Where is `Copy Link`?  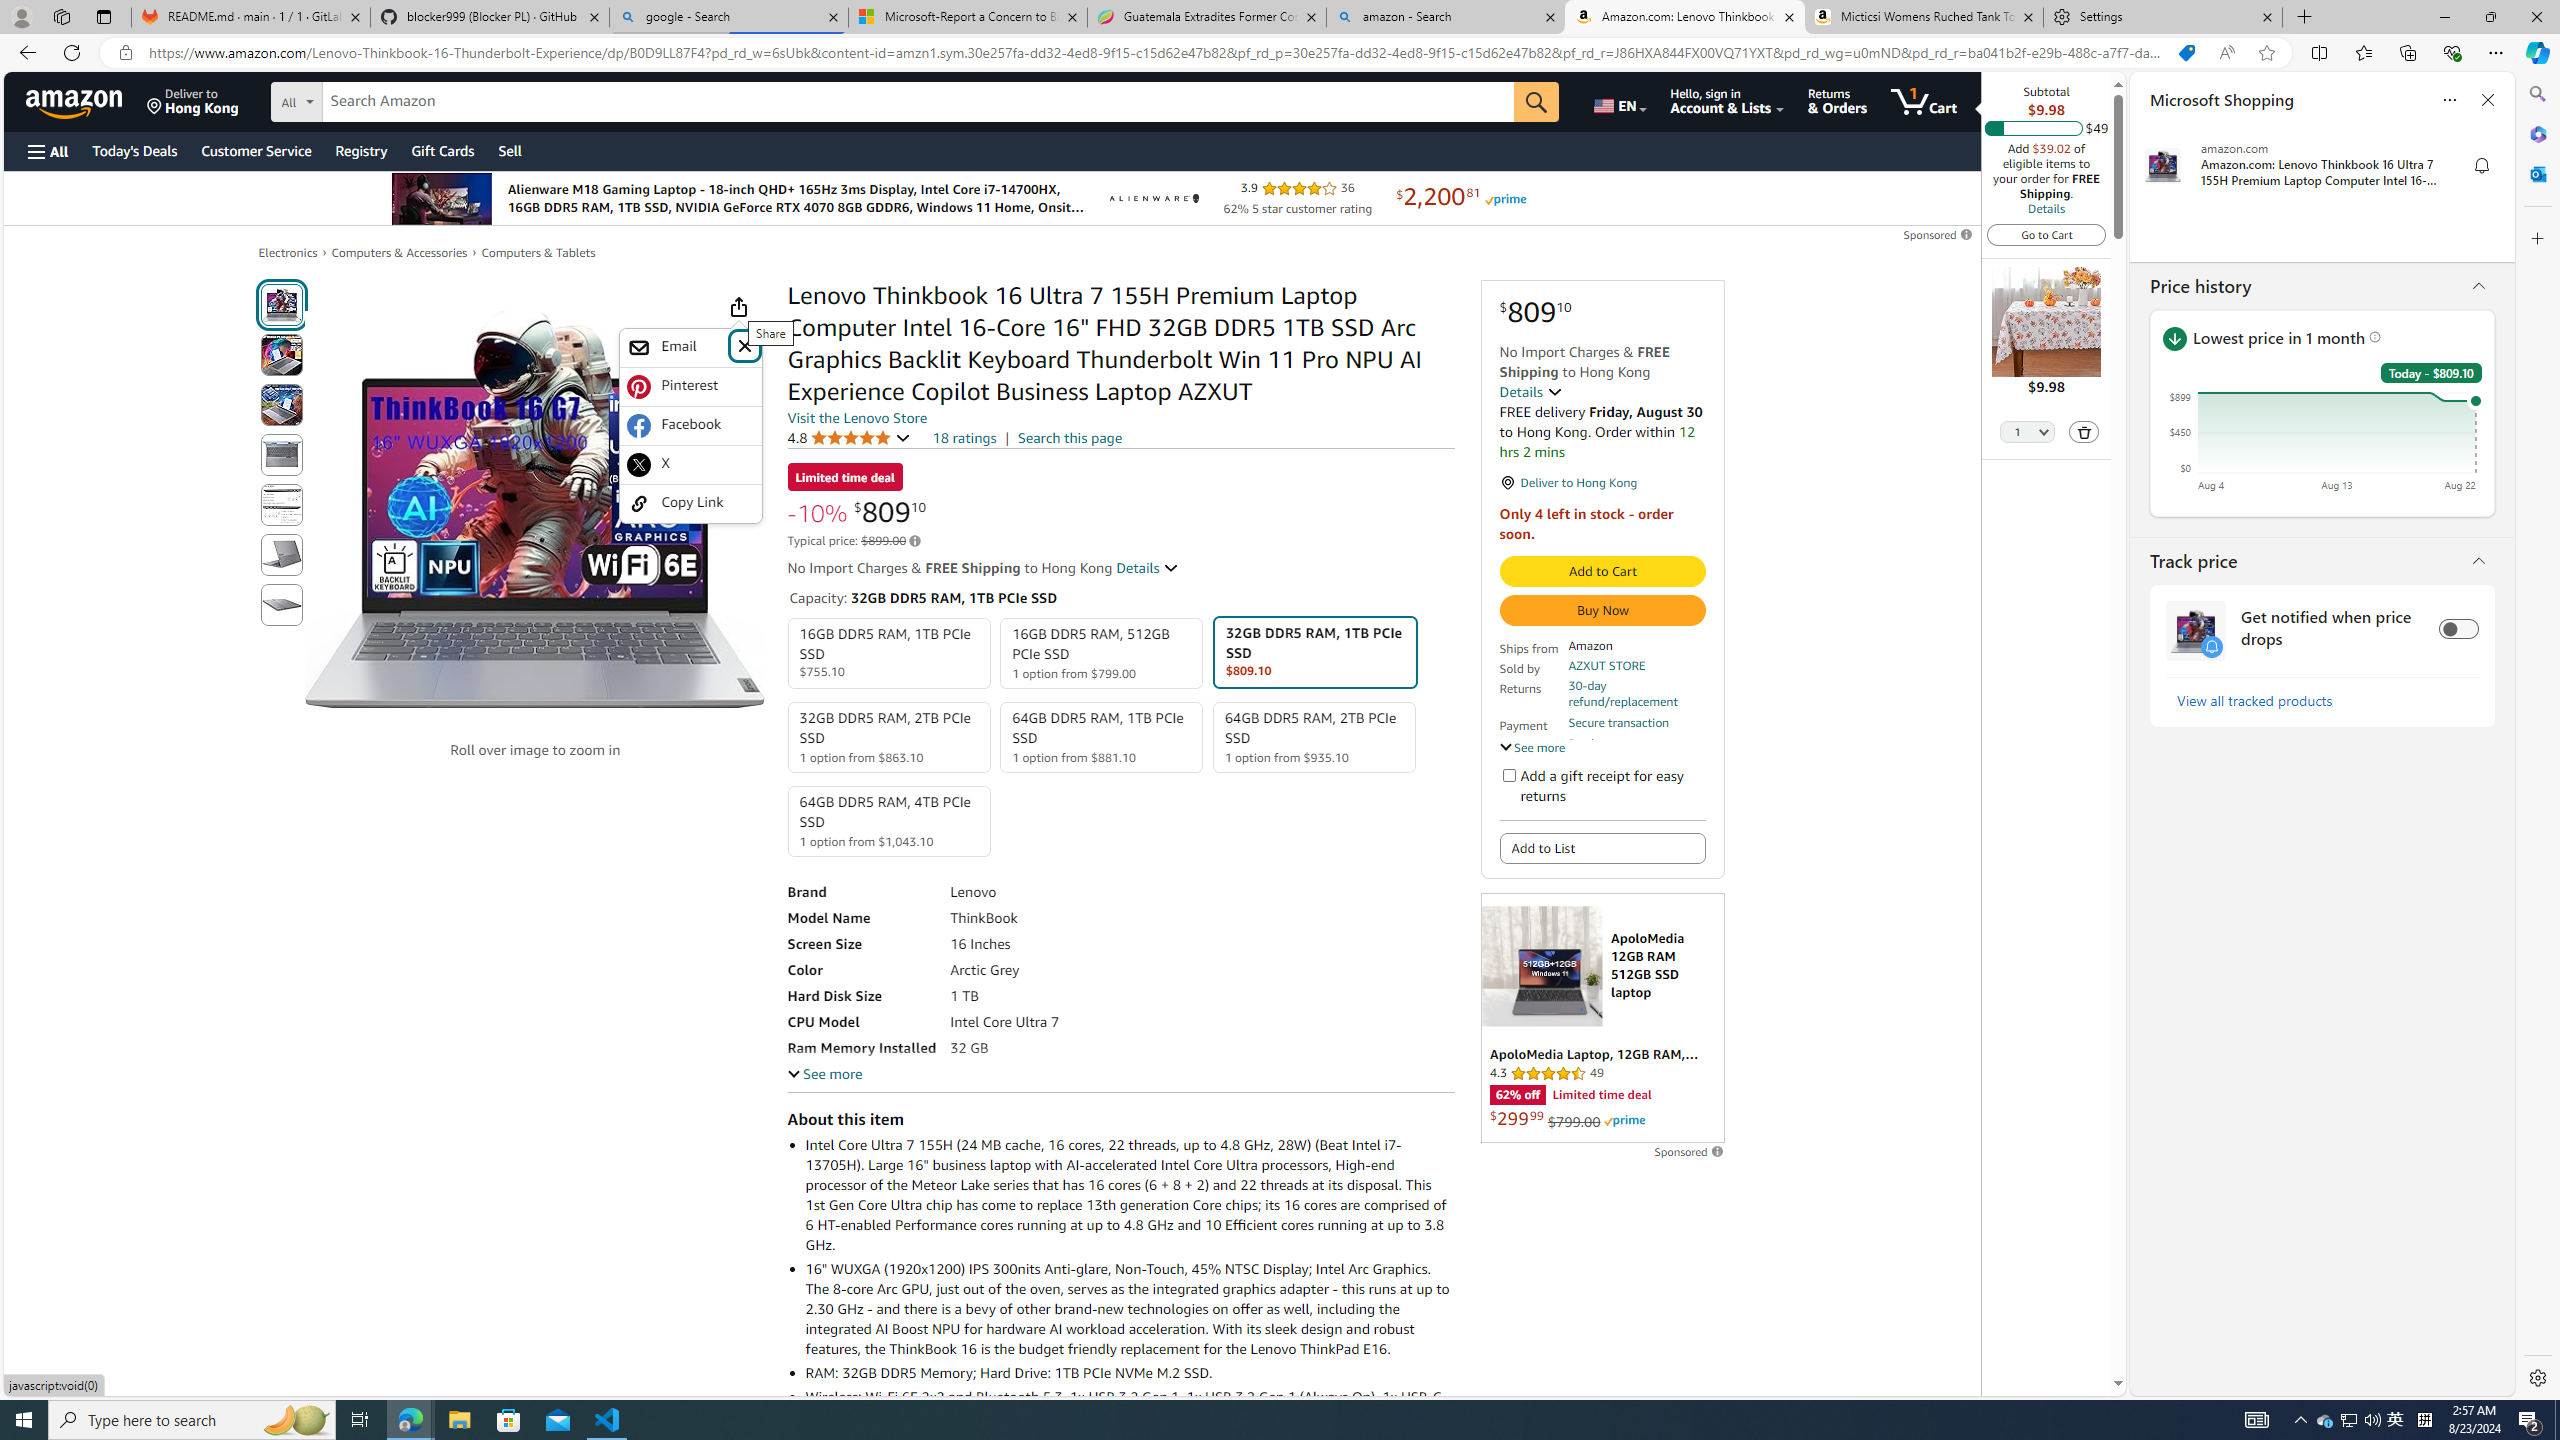
Copy Link is located at coordinates (690, 502).